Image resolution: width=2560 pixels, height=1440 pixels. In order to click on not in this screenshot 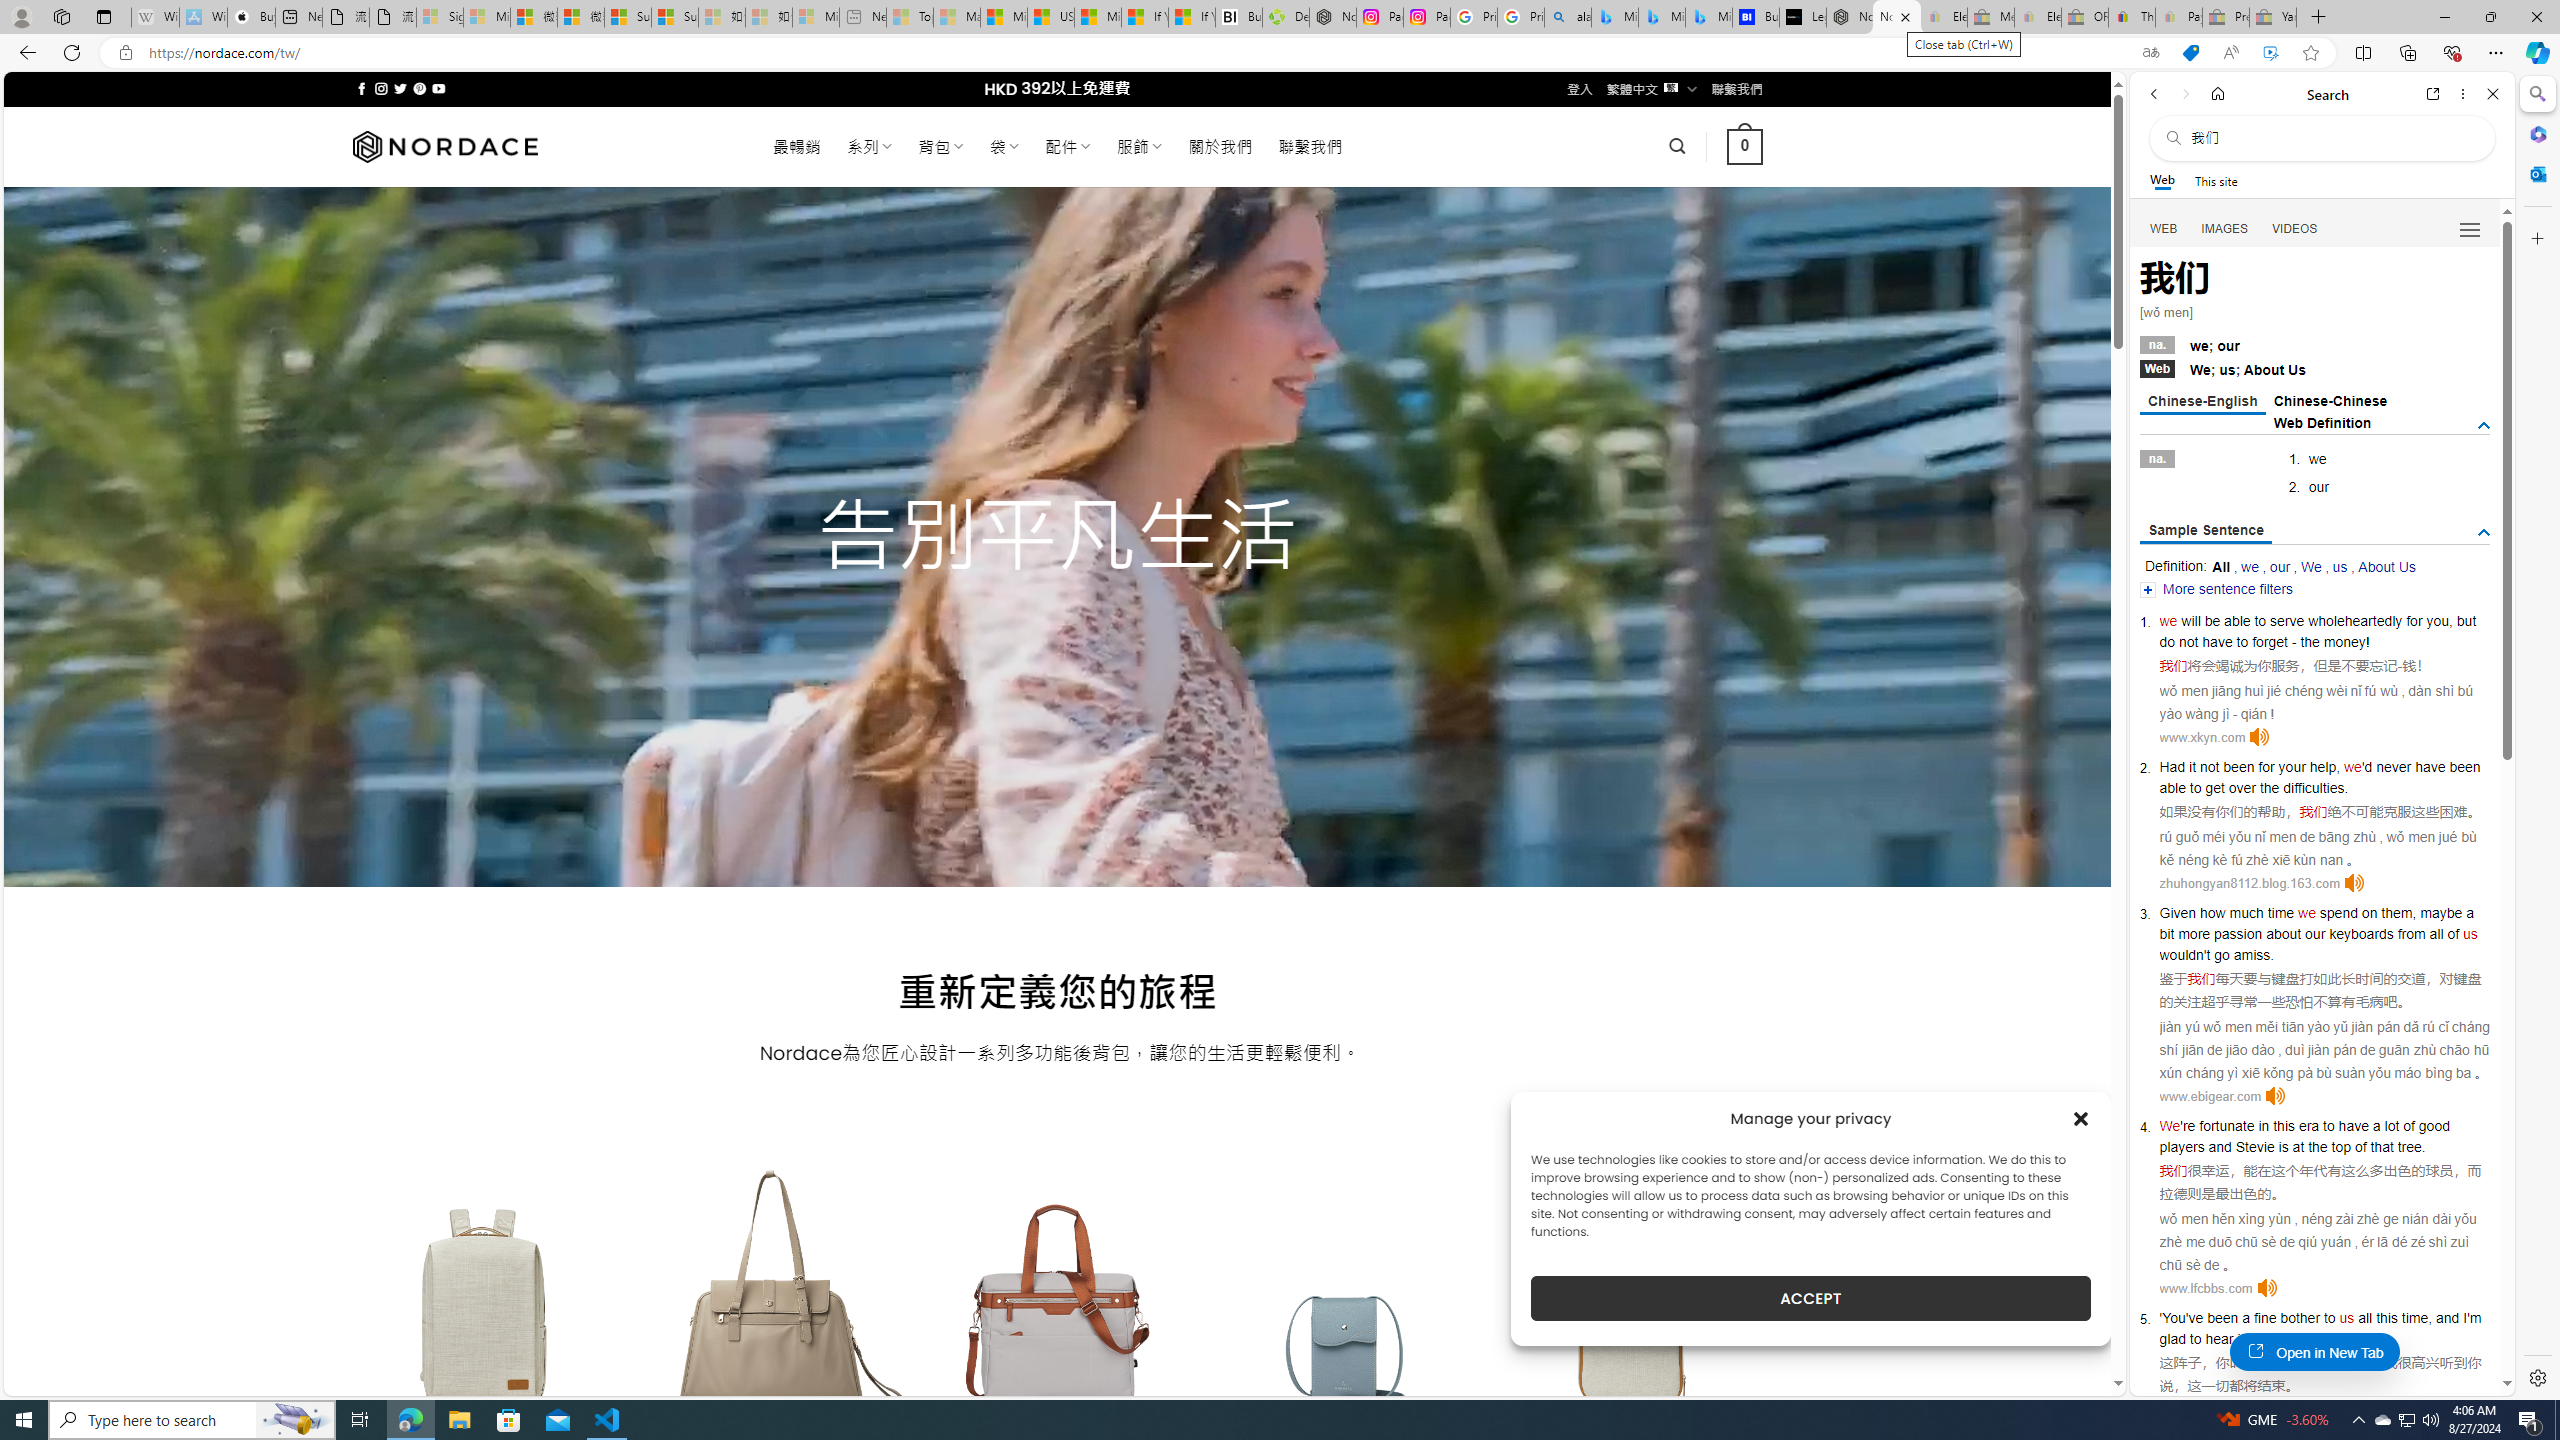, I will do `click(2209, 766)`.